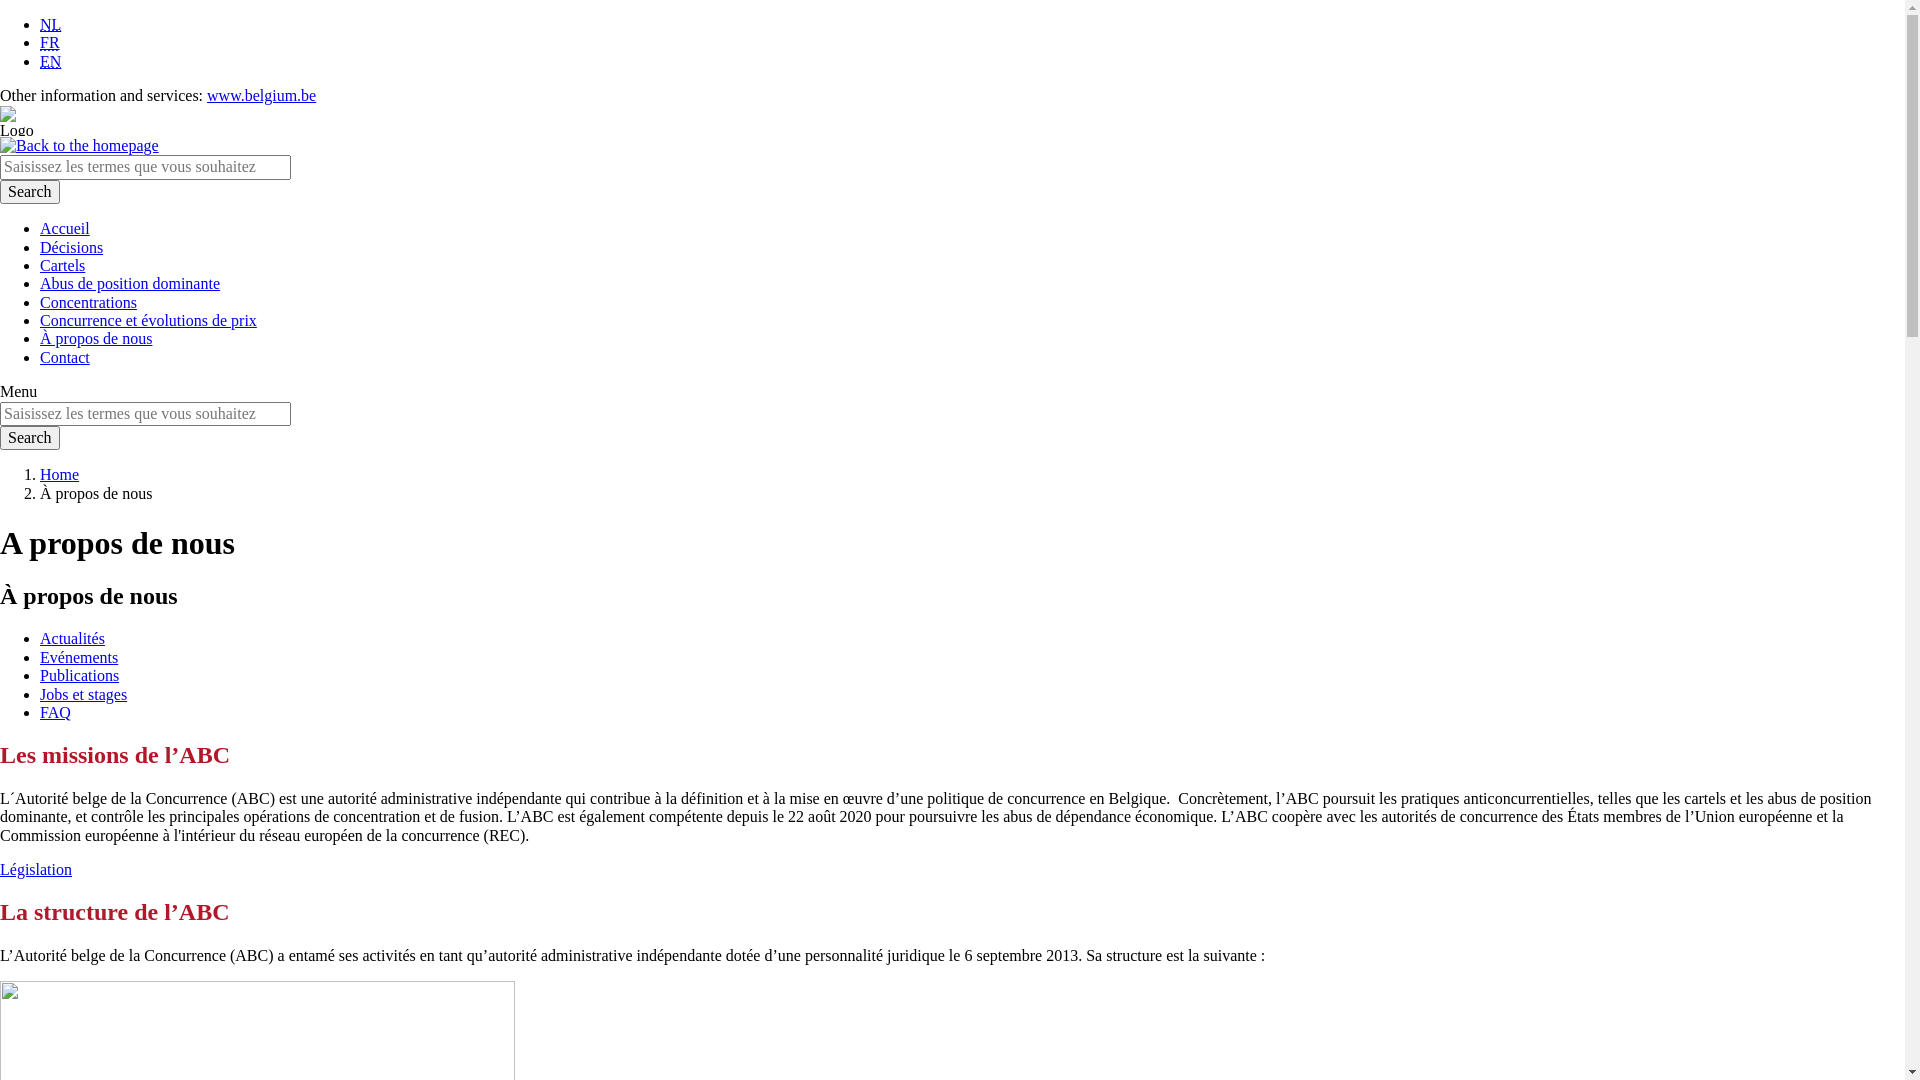 Image resolution: width=1920 pixels, height=1080 pixels. I want to click on NL, so click(50, 24).